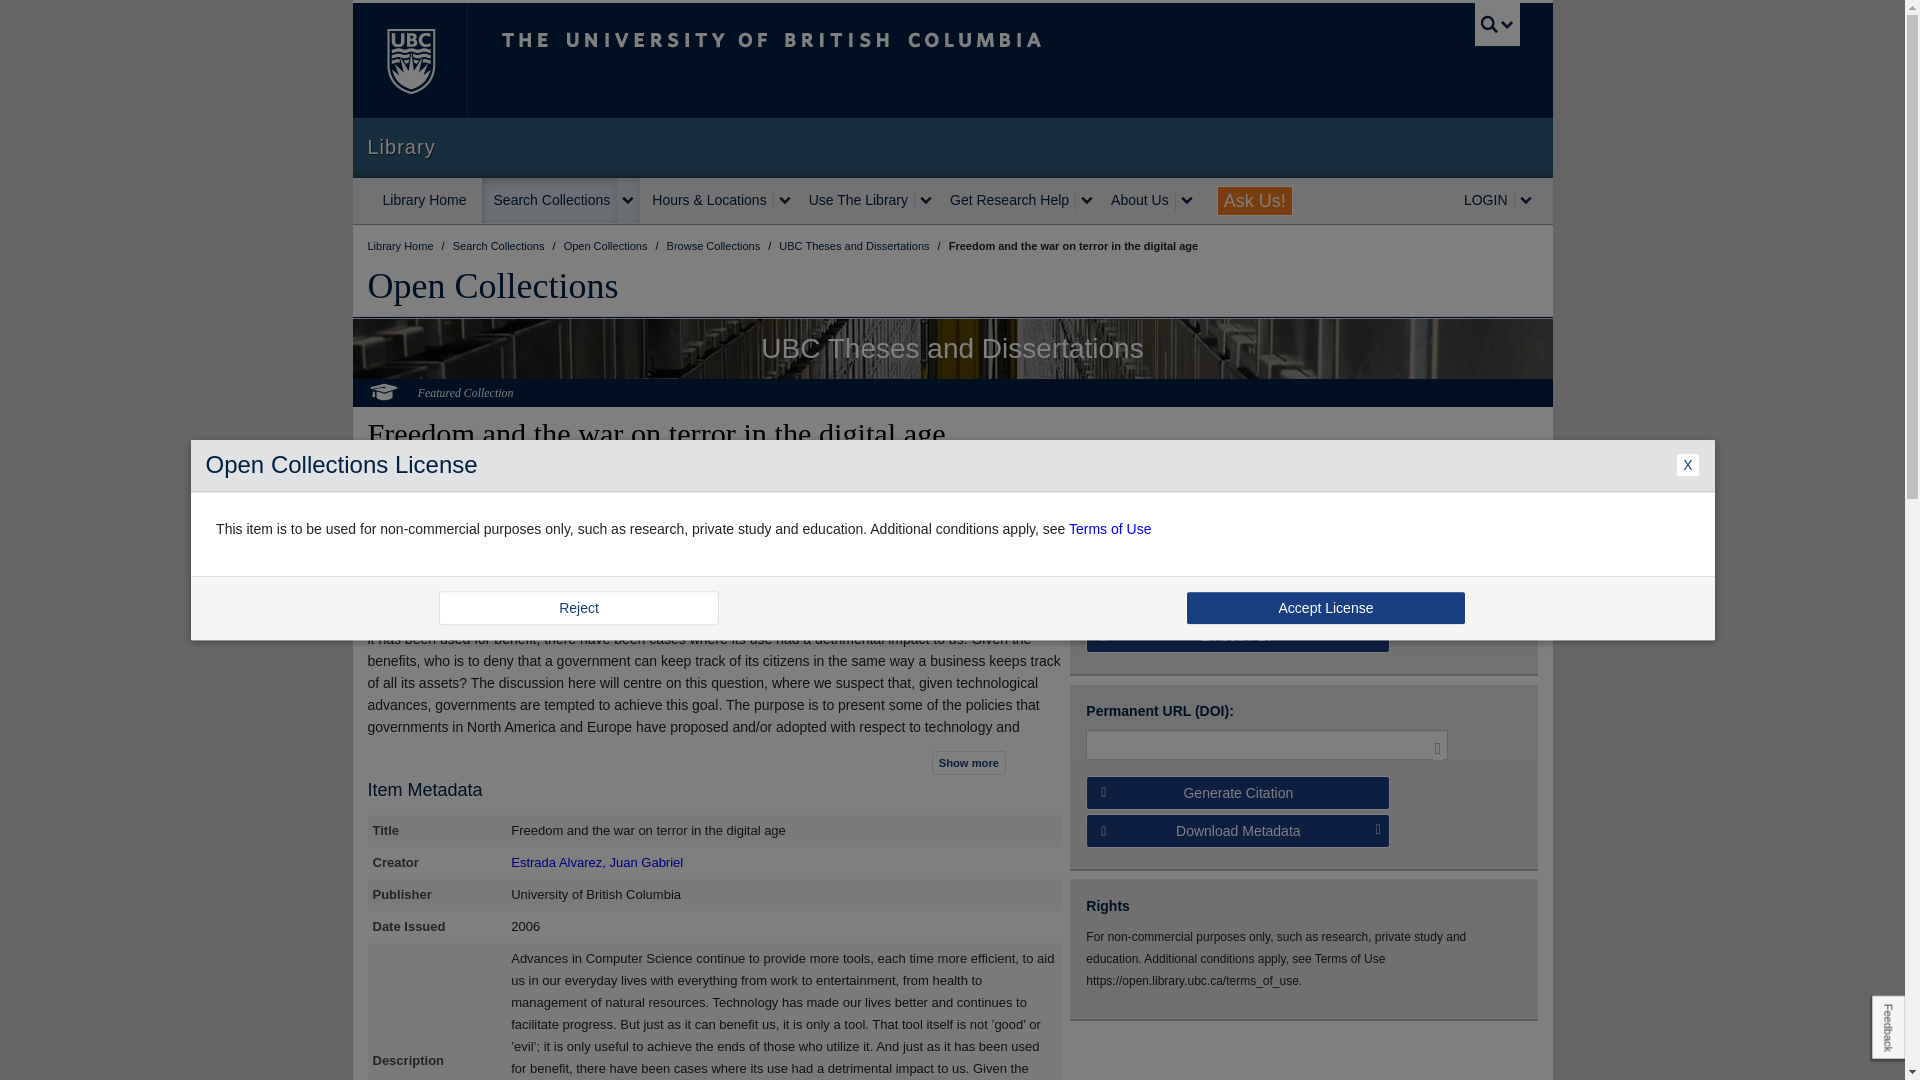 This screenshot has height=1080, width=1920. I want to click on Search Collections, so click(550, 200).